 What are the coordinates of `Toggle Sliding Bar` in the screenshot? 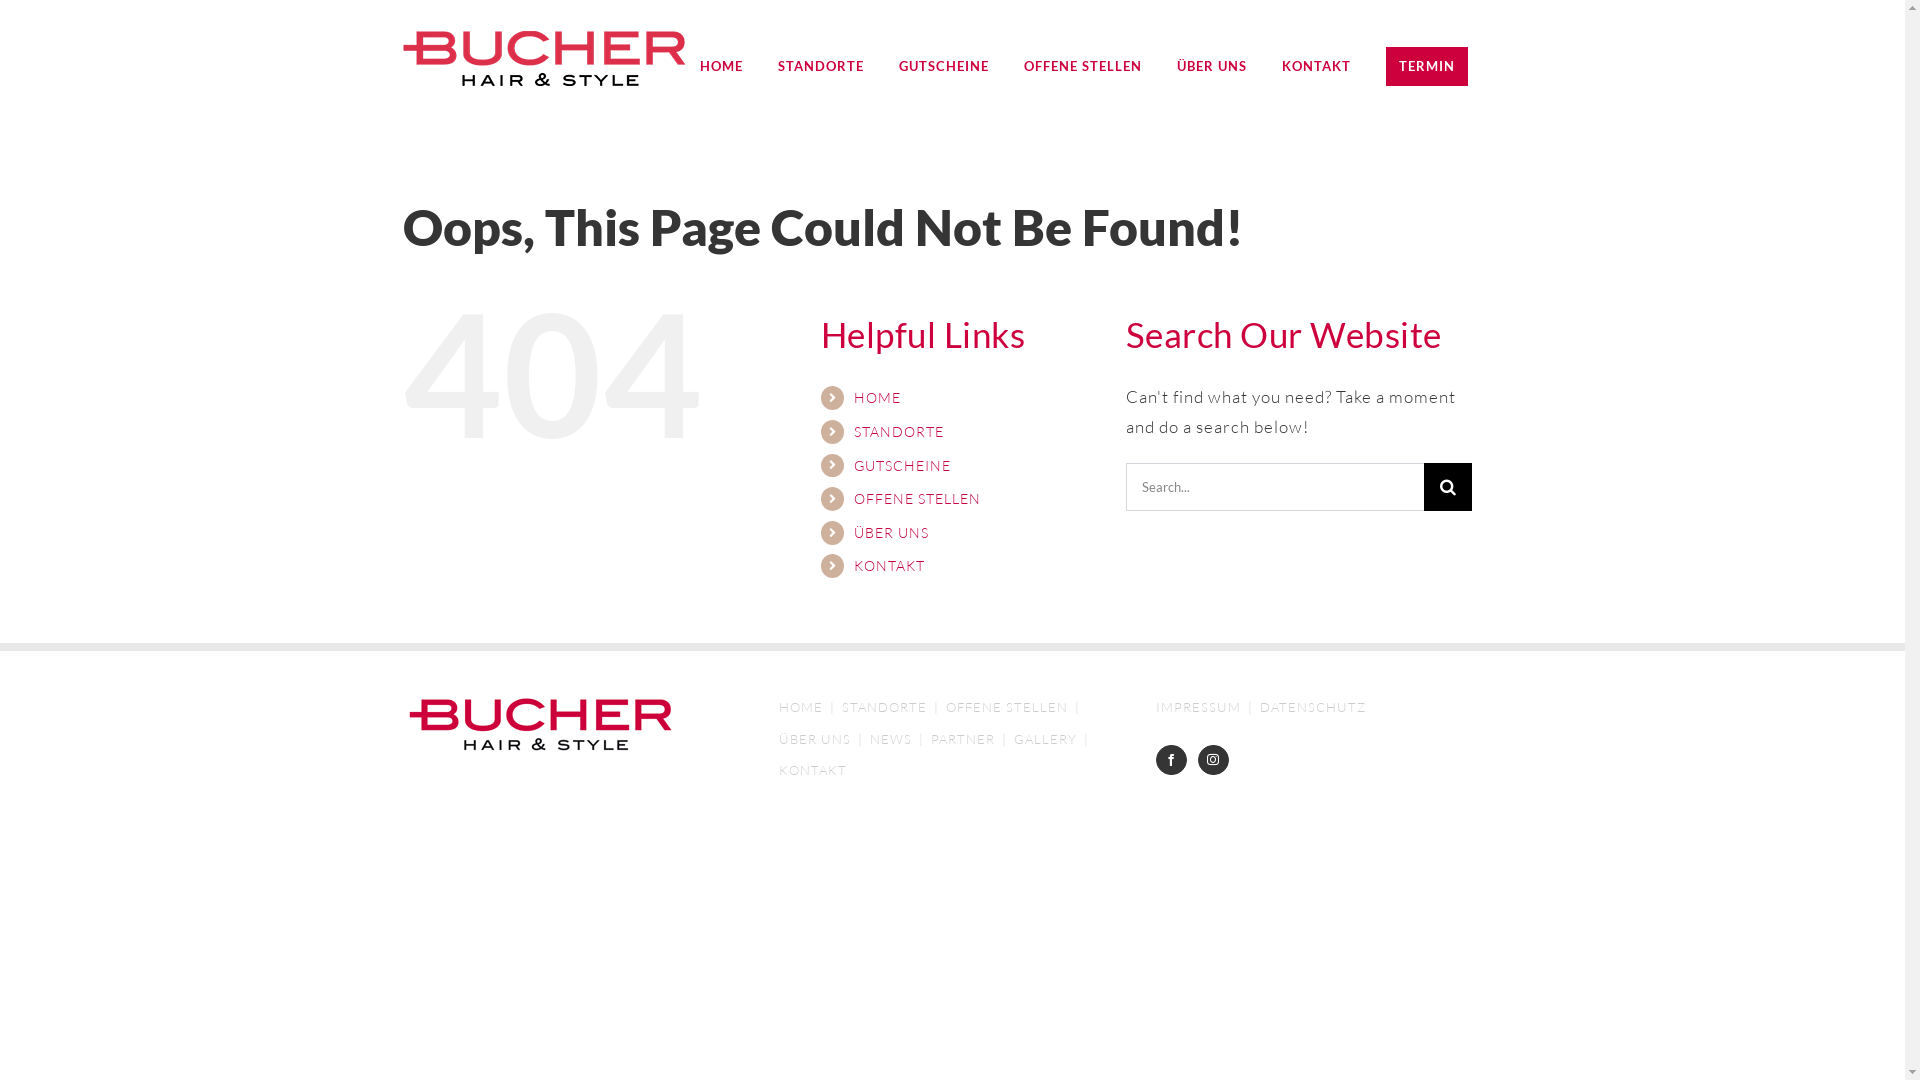 It's located at (1427, 66).